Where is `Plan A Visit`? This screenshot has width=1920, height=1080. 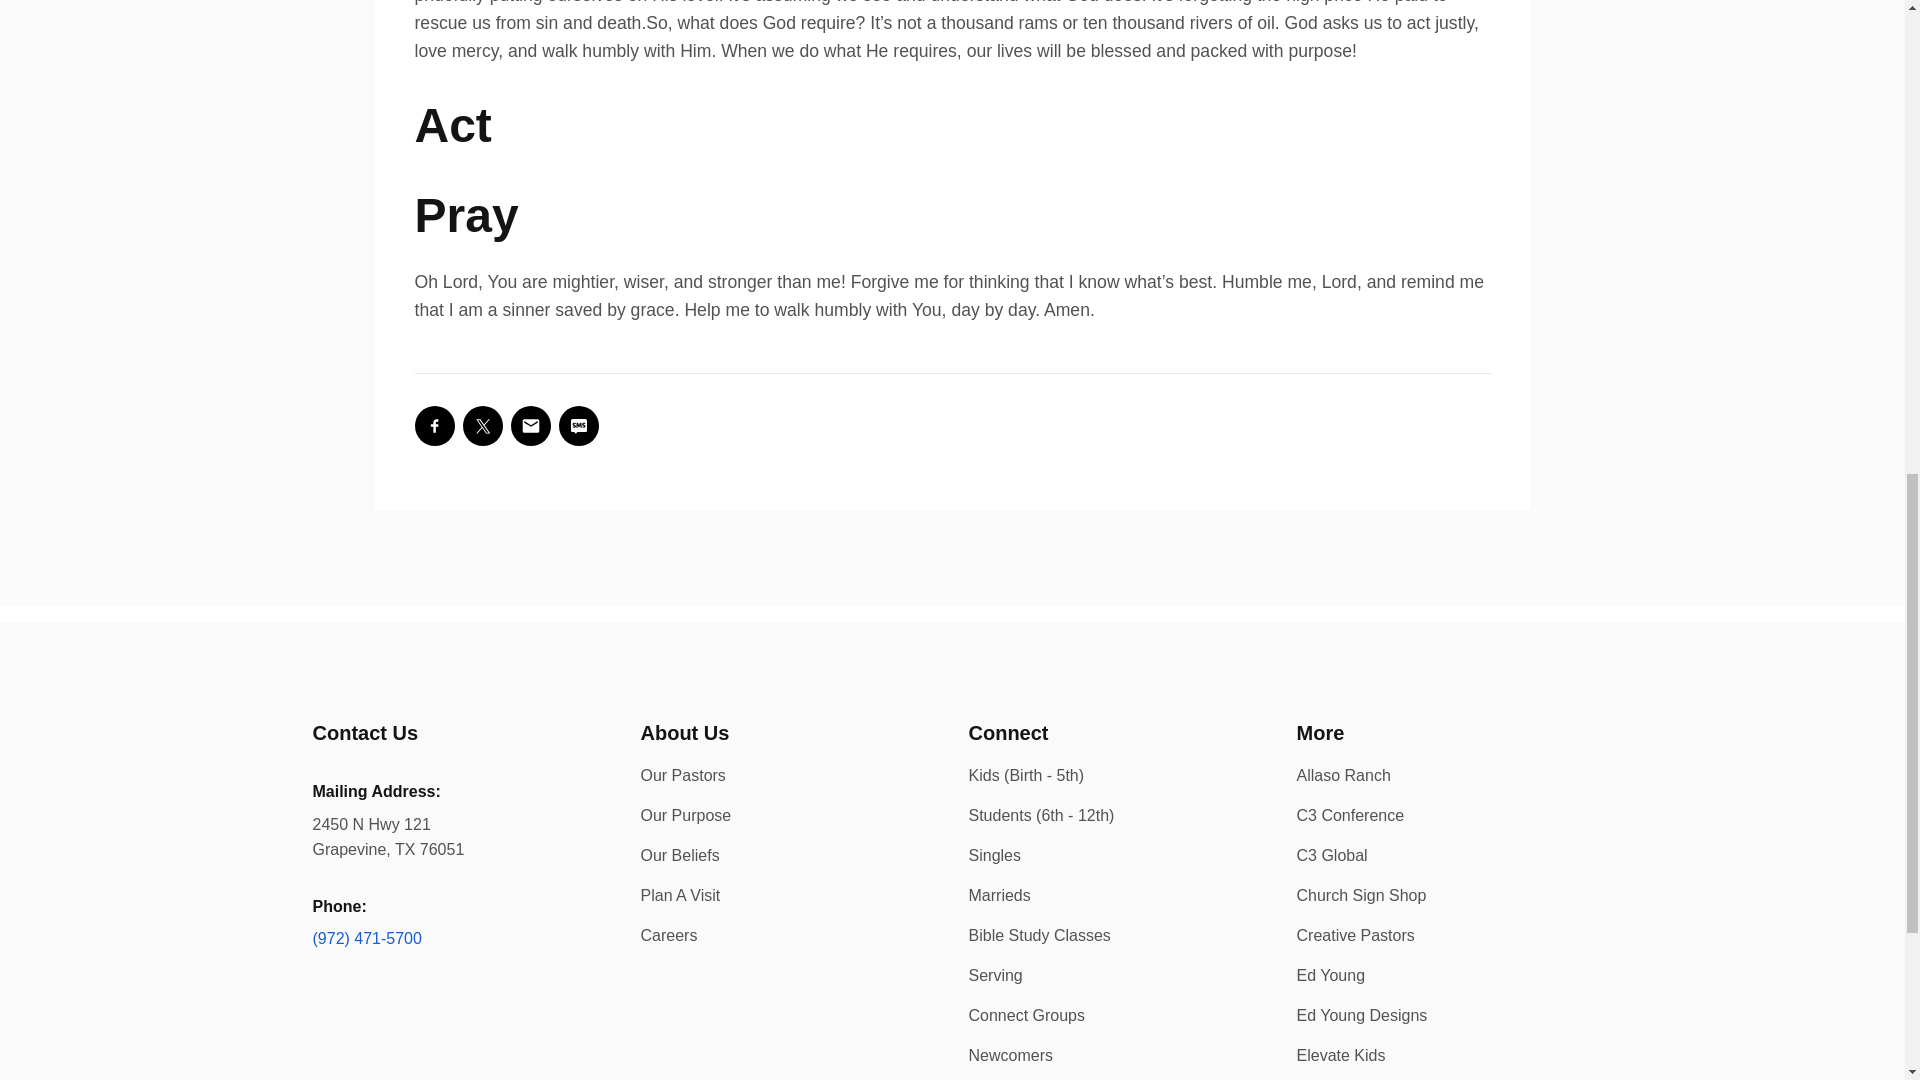
Plan A Visit is located at coordinates (680, 894).